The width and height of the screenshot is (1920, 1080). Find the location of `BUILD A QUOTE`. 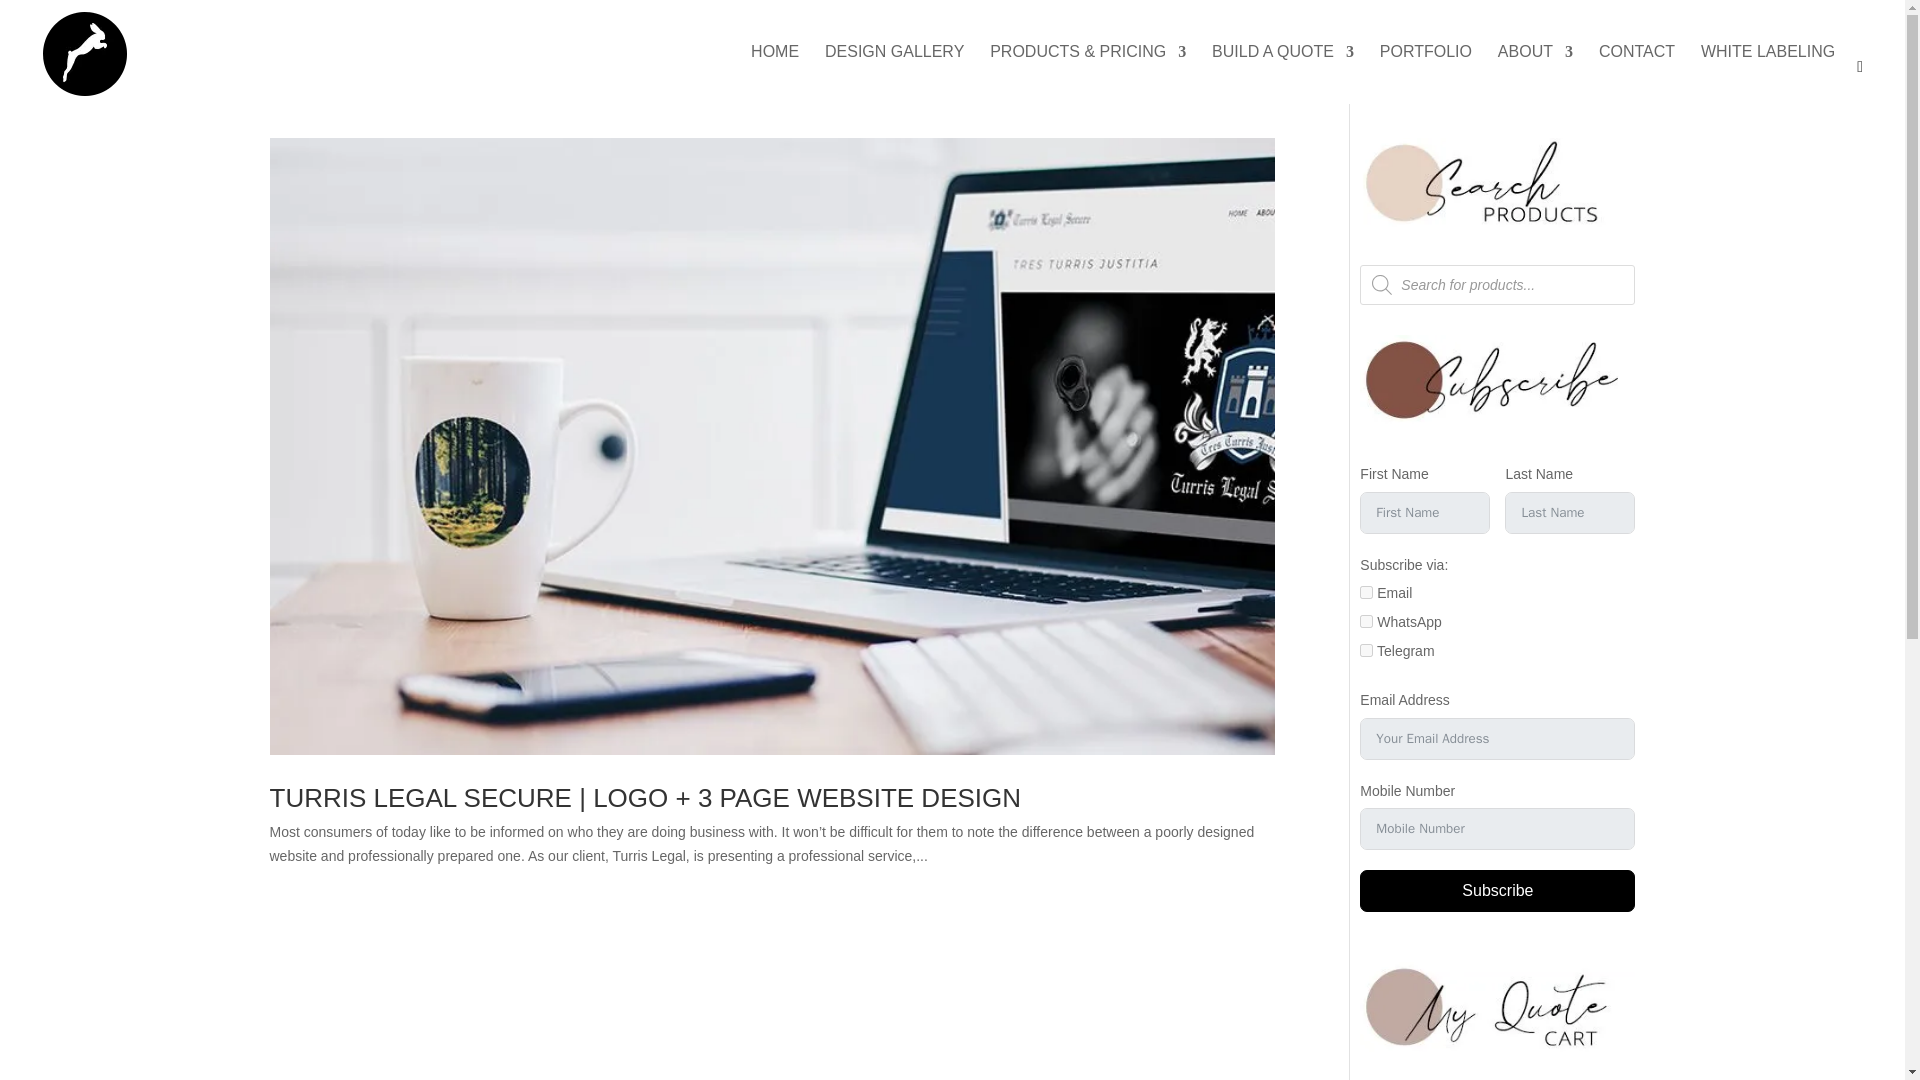

BUILD A QUOTE is located at coordinates (1282, 74).